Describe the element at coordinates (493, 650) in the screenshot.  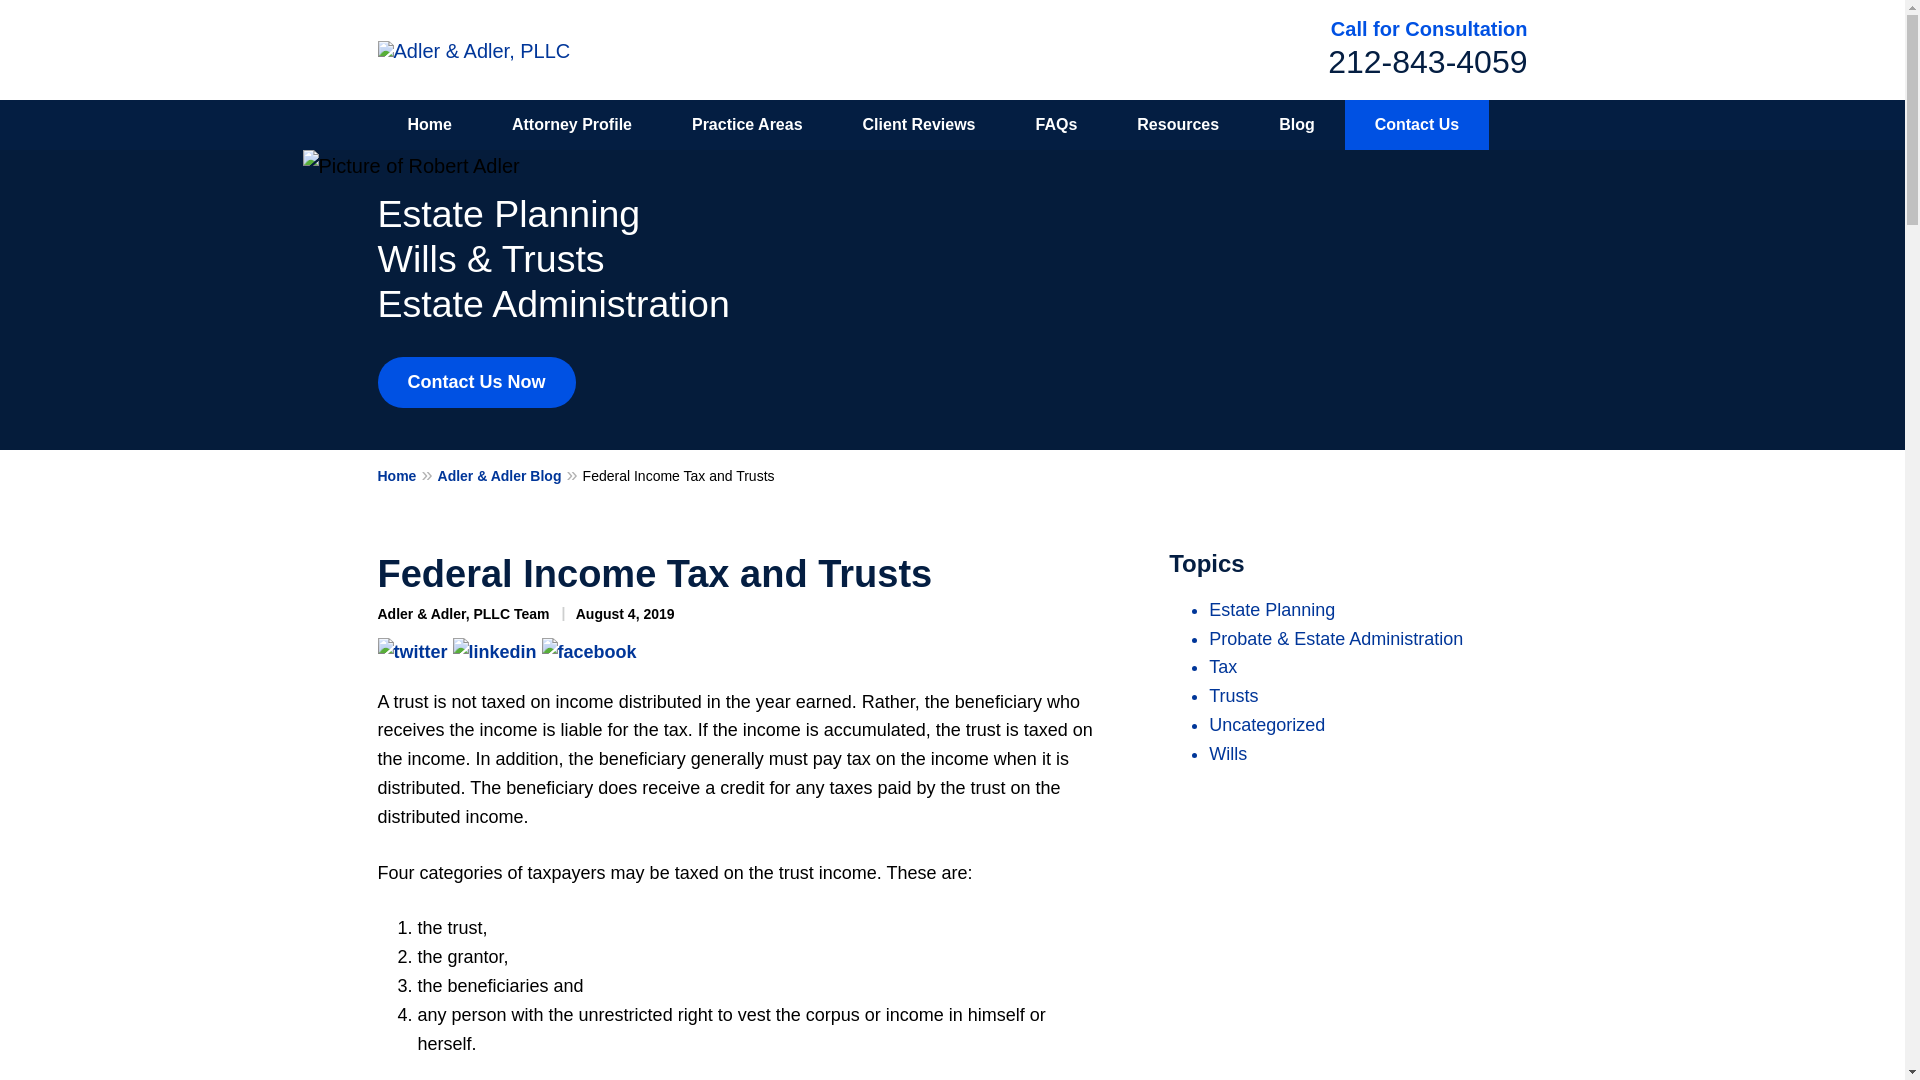
I see `Share` at that location.